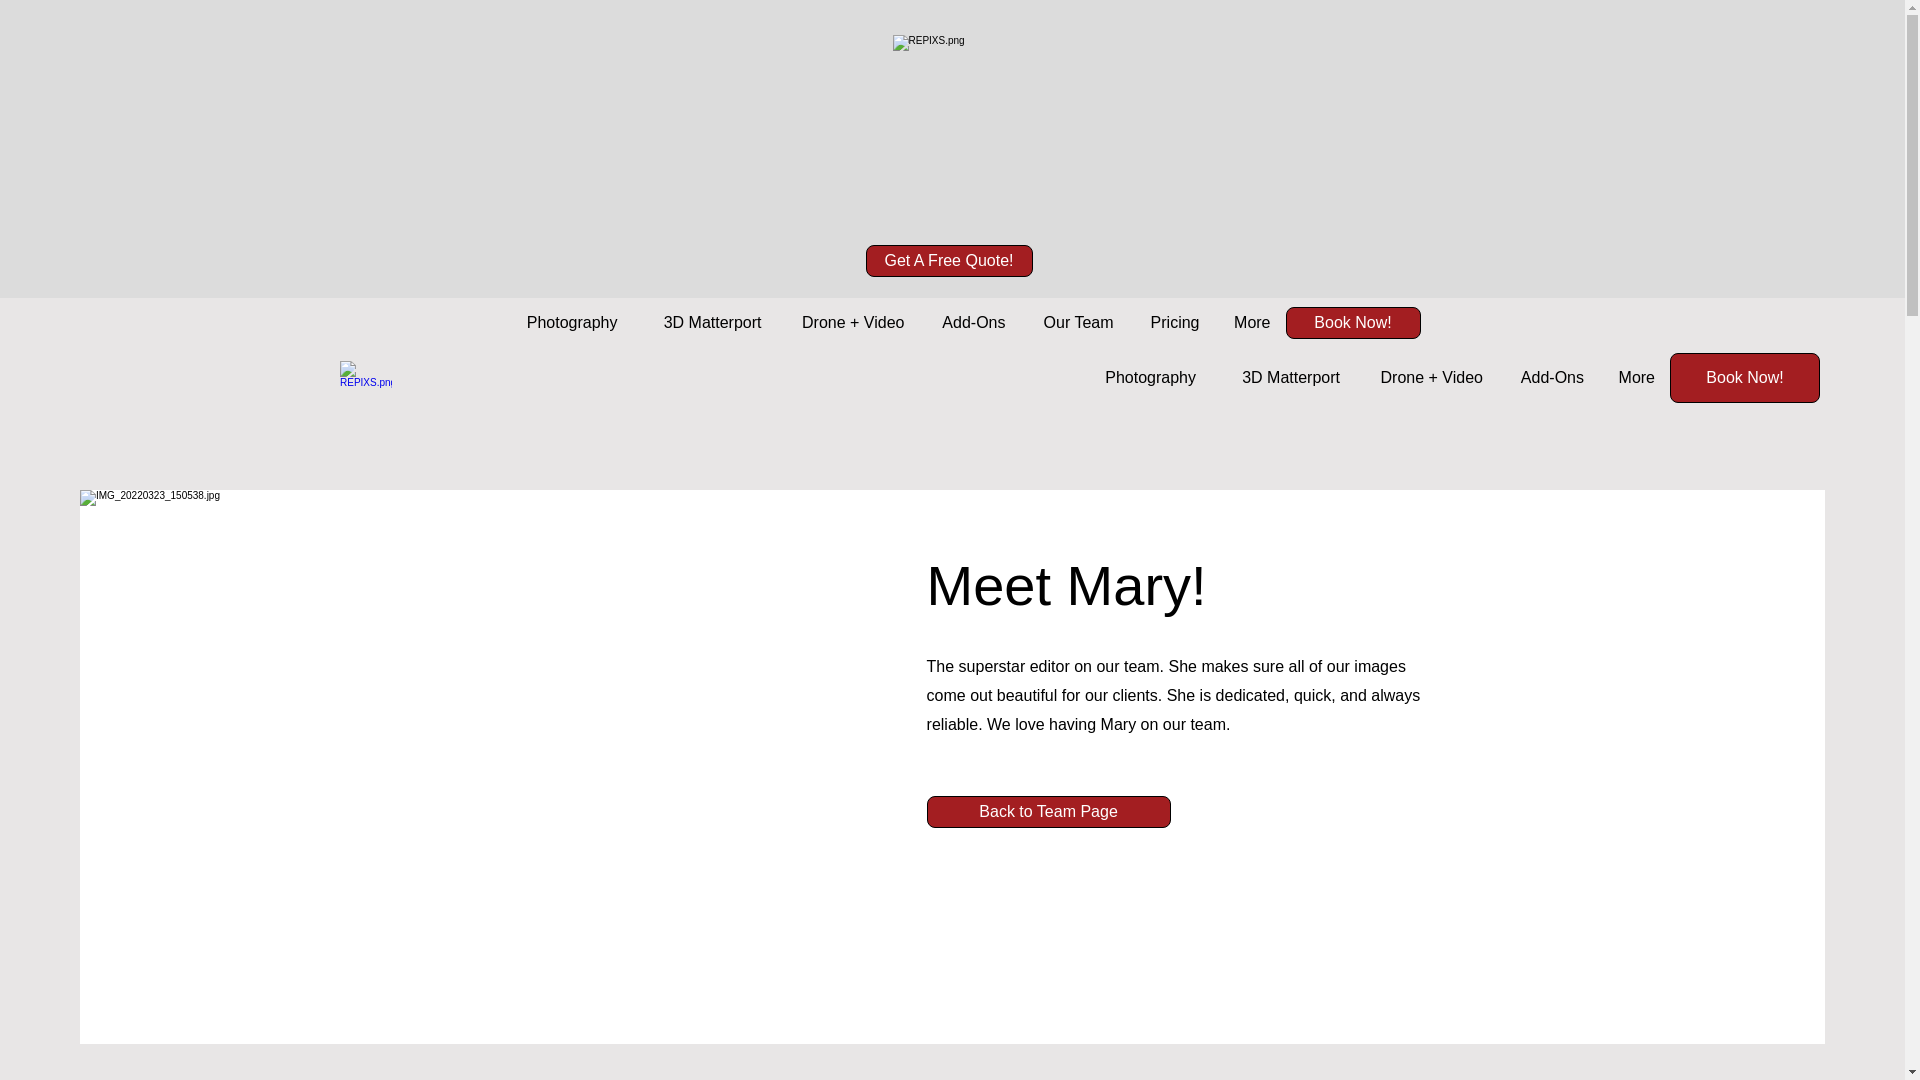  What do you see at coordinates (948, 260) in the screenshot?
I see `Get A Free Quote!` at bounding box center [948, 260].